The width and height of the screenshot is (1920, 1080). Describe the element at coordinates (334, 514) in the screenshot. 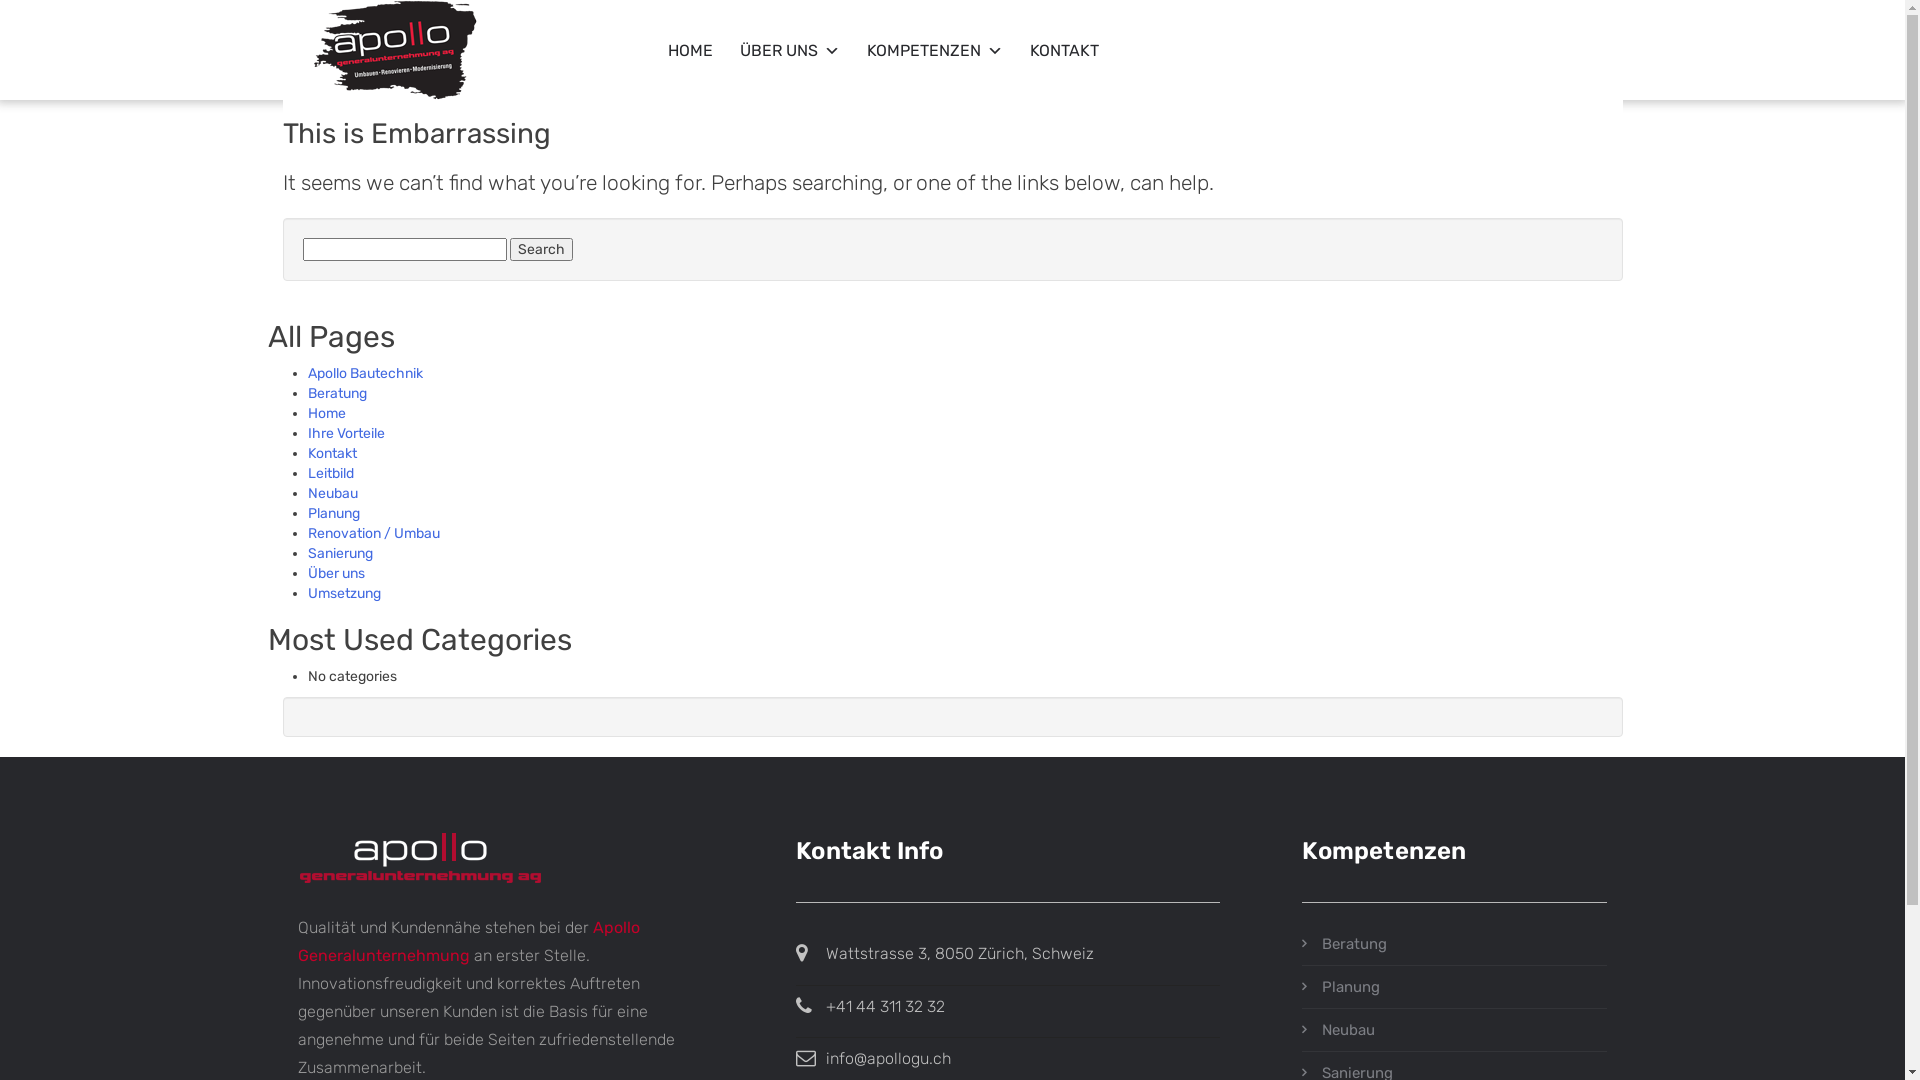

I see `Planung` at that location.